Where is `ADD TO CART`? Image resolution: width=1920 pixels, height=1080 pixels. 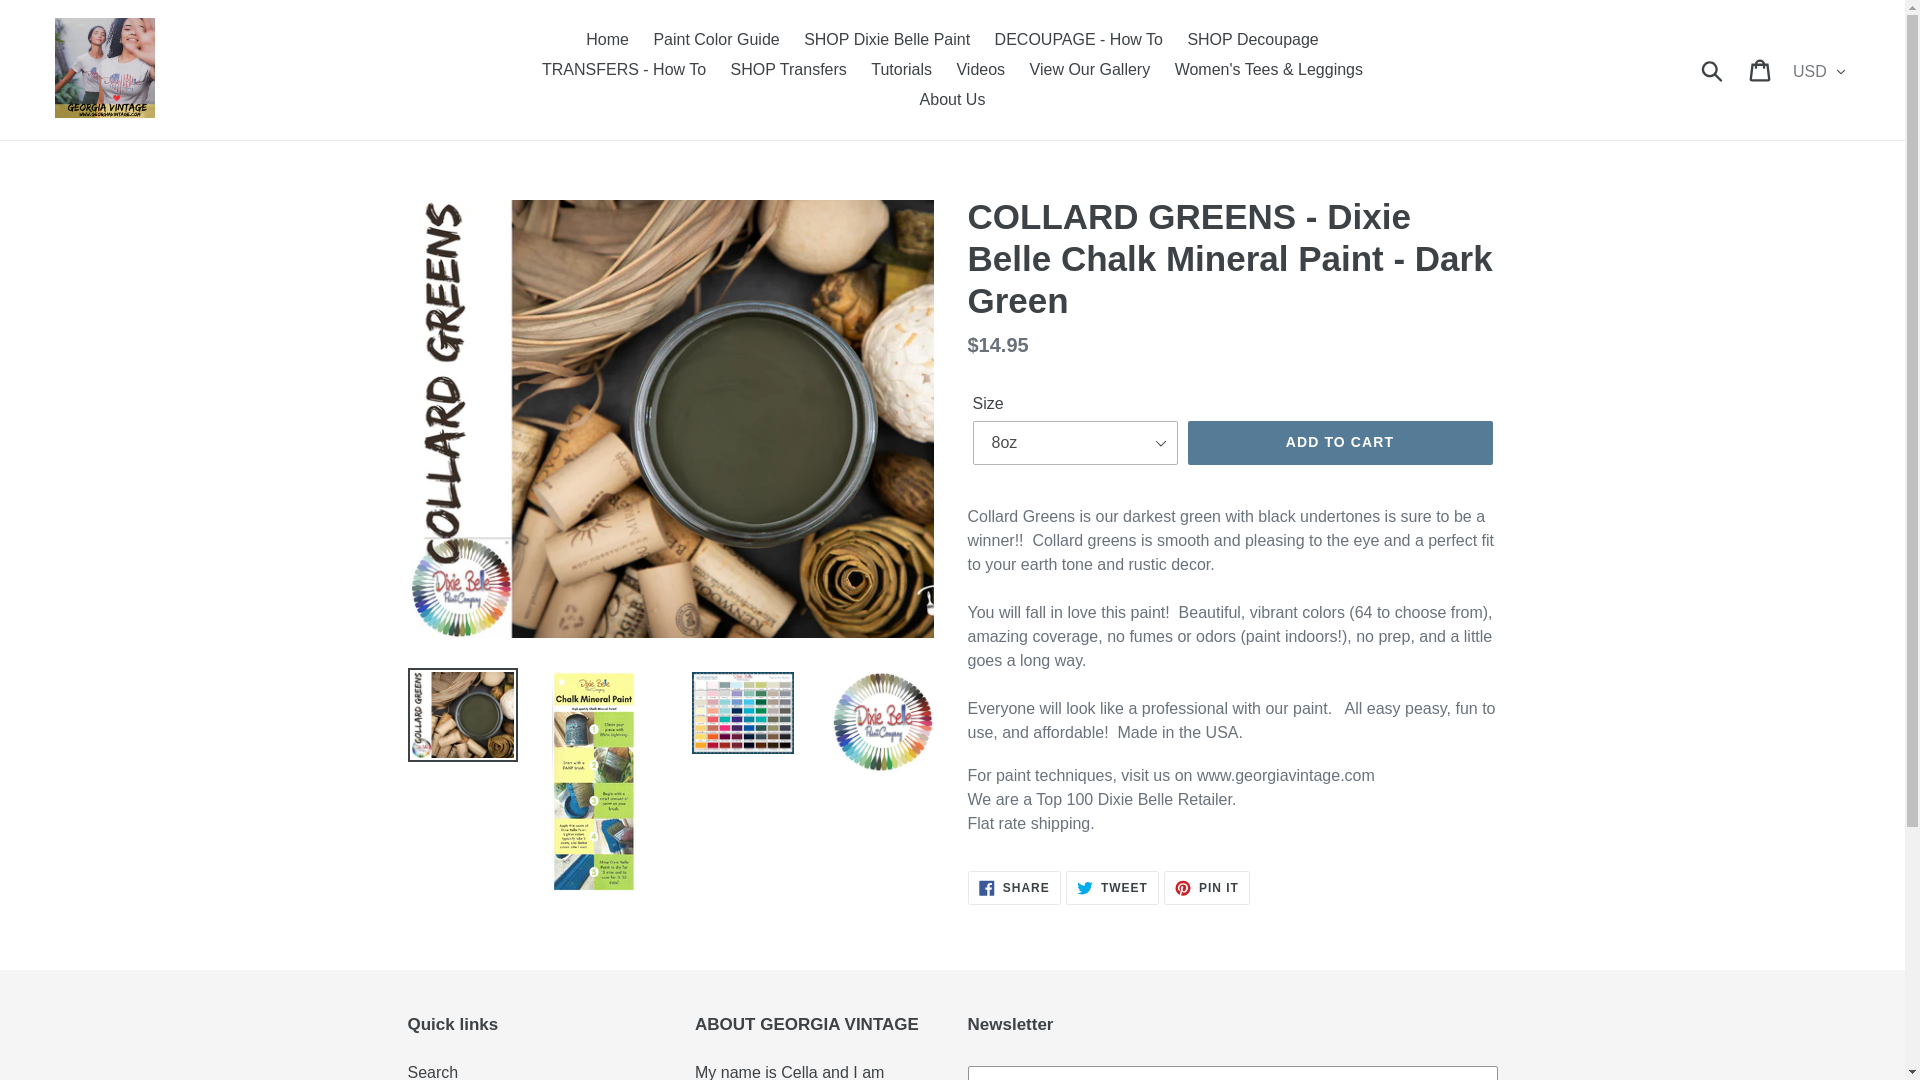
ADD TO CART is located at coordinates (1078, 40).